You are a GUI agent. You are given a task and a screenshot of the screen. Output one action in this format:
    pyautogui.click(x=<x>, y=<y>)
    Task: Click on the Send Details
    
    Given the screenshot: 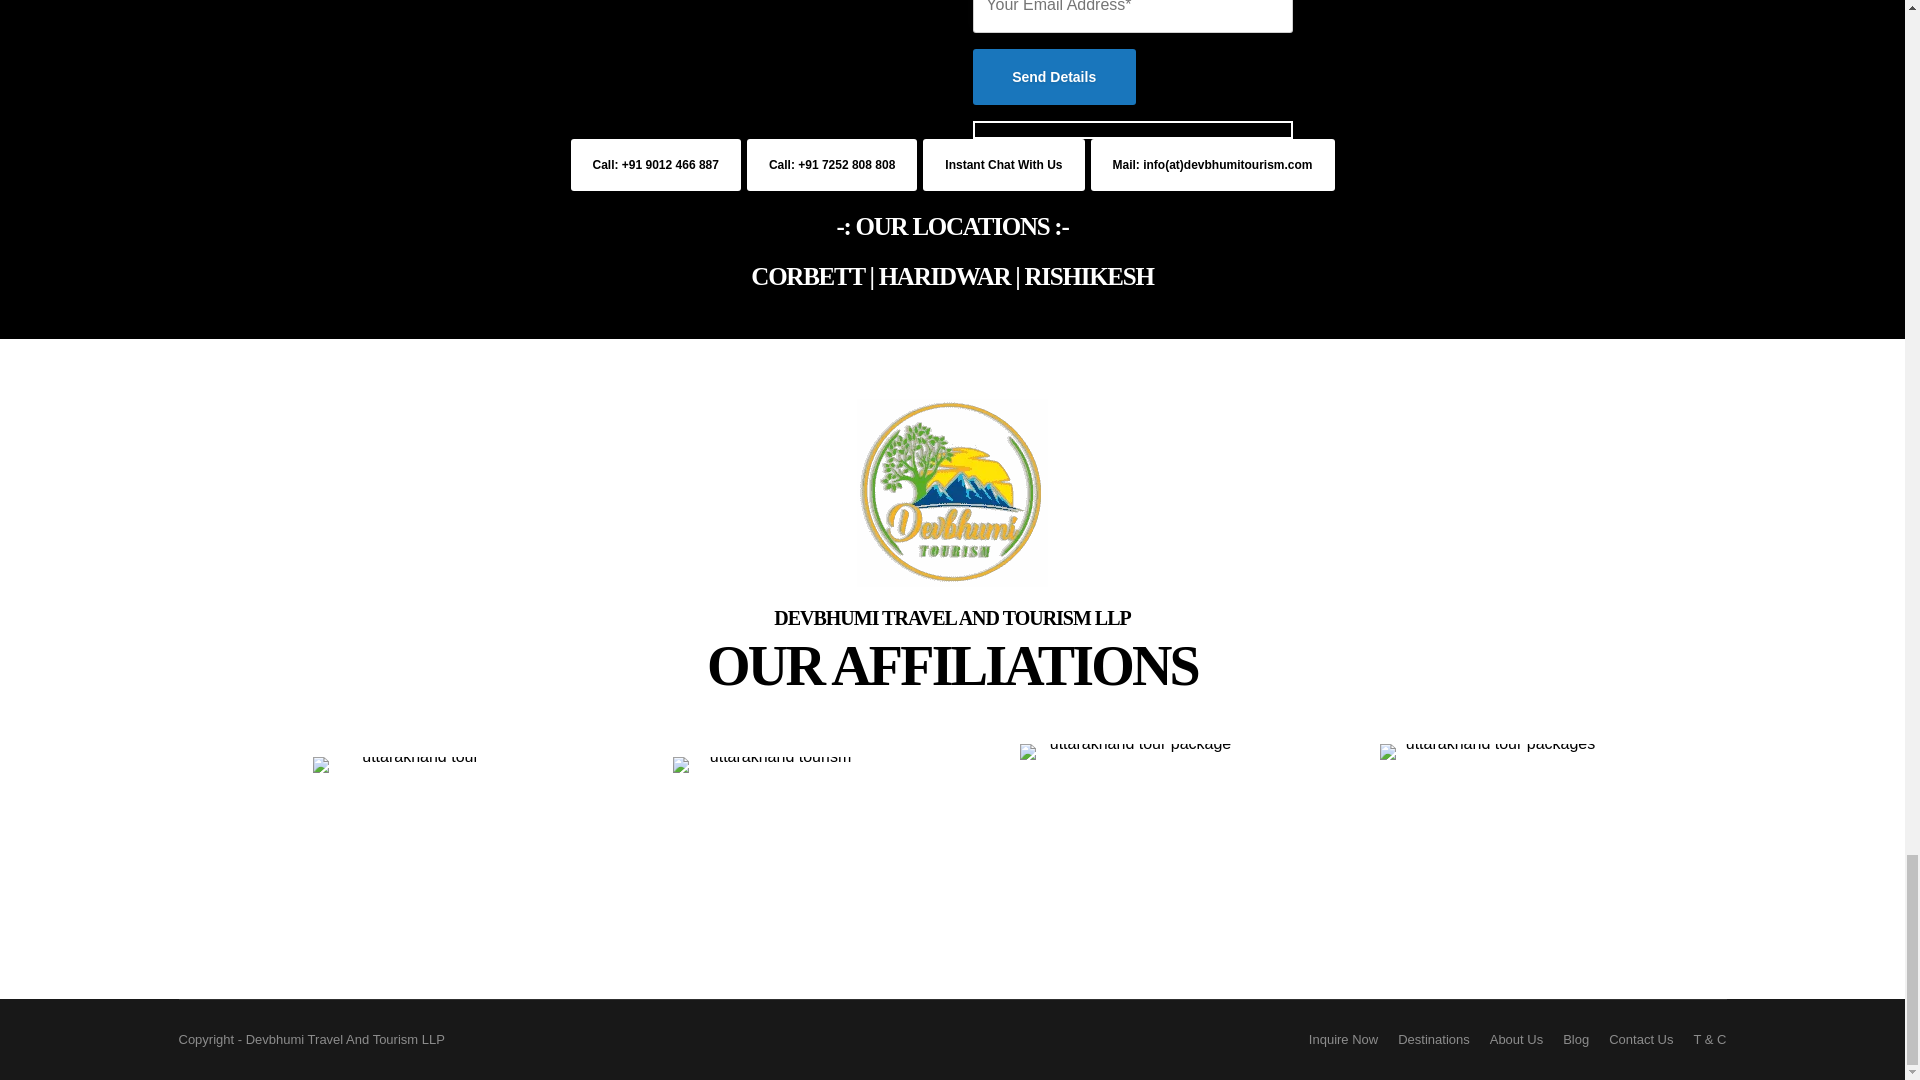 What is the action you would take?
    pyautogui.click(x=1052, y=76)
    